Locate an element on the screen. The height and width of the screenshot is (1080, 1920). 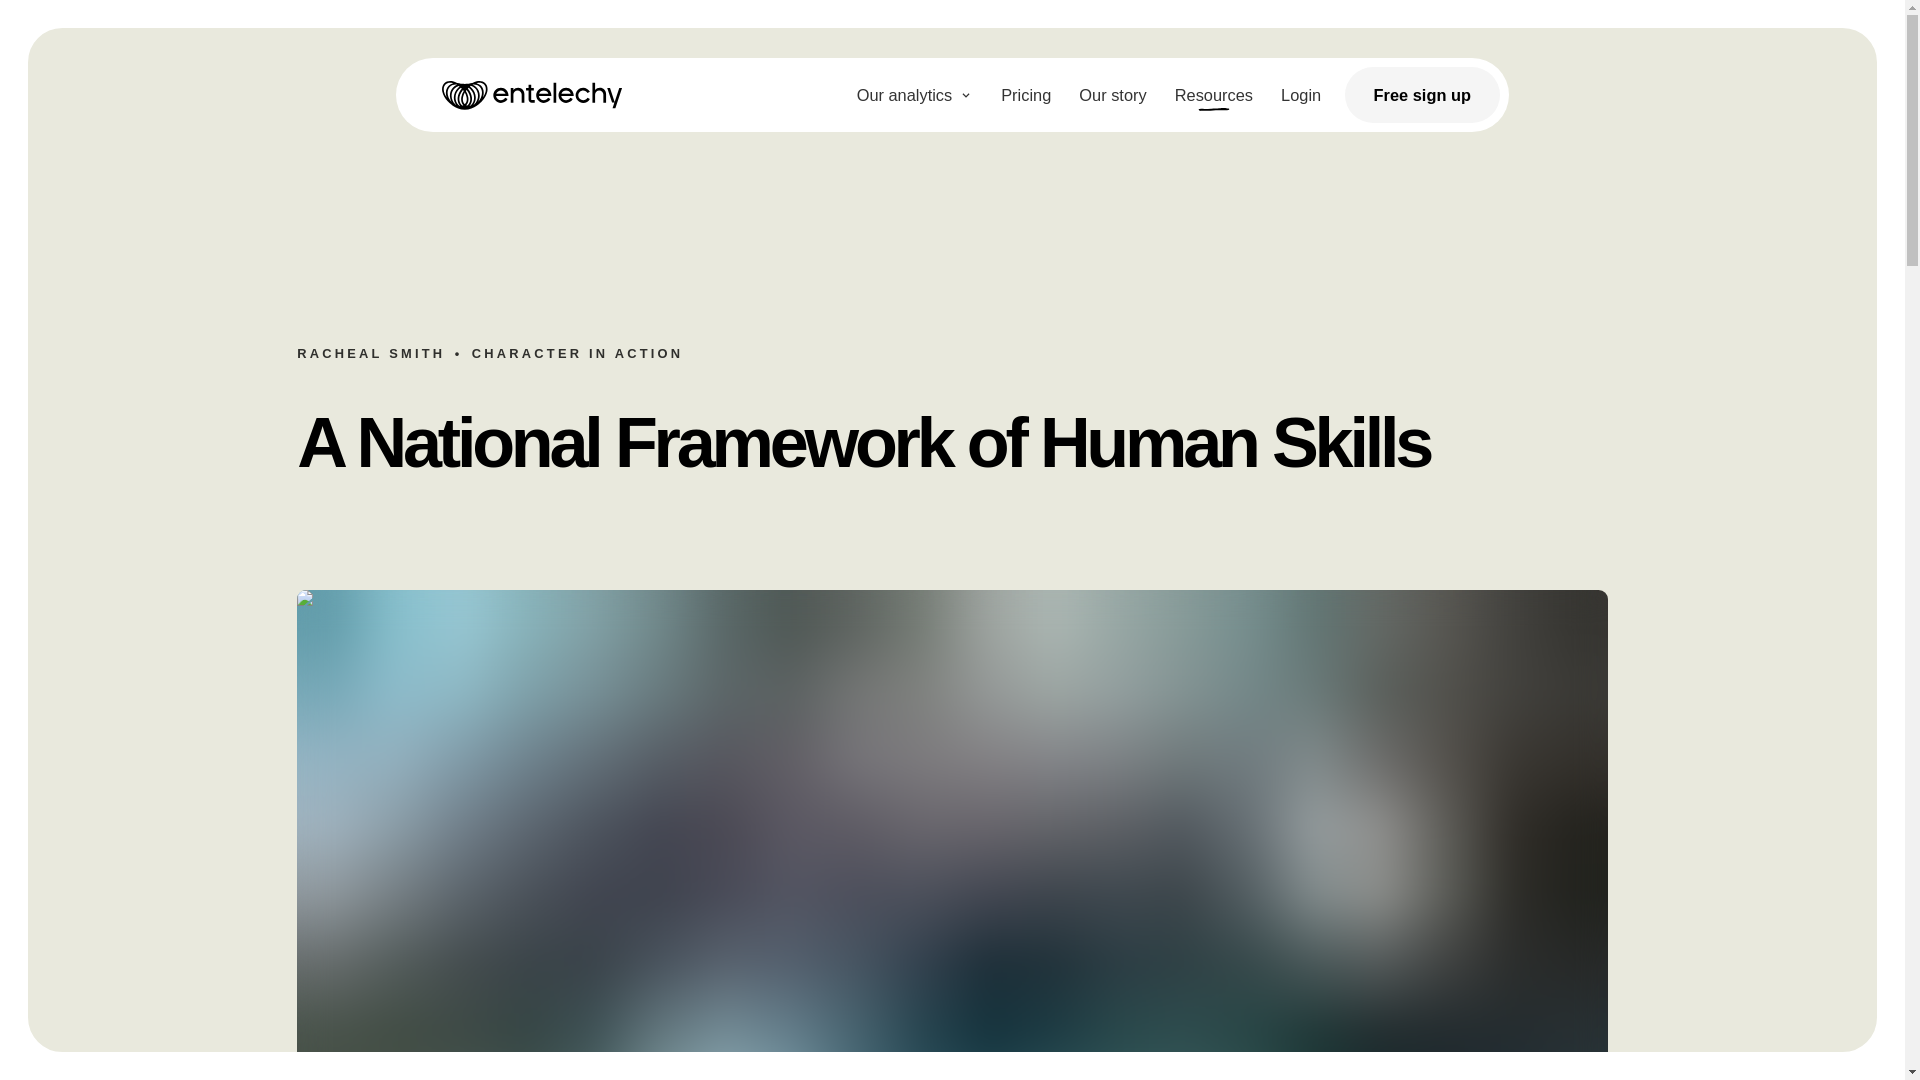
CHARACTER IN ACTION is located at coordinates (578, 352).